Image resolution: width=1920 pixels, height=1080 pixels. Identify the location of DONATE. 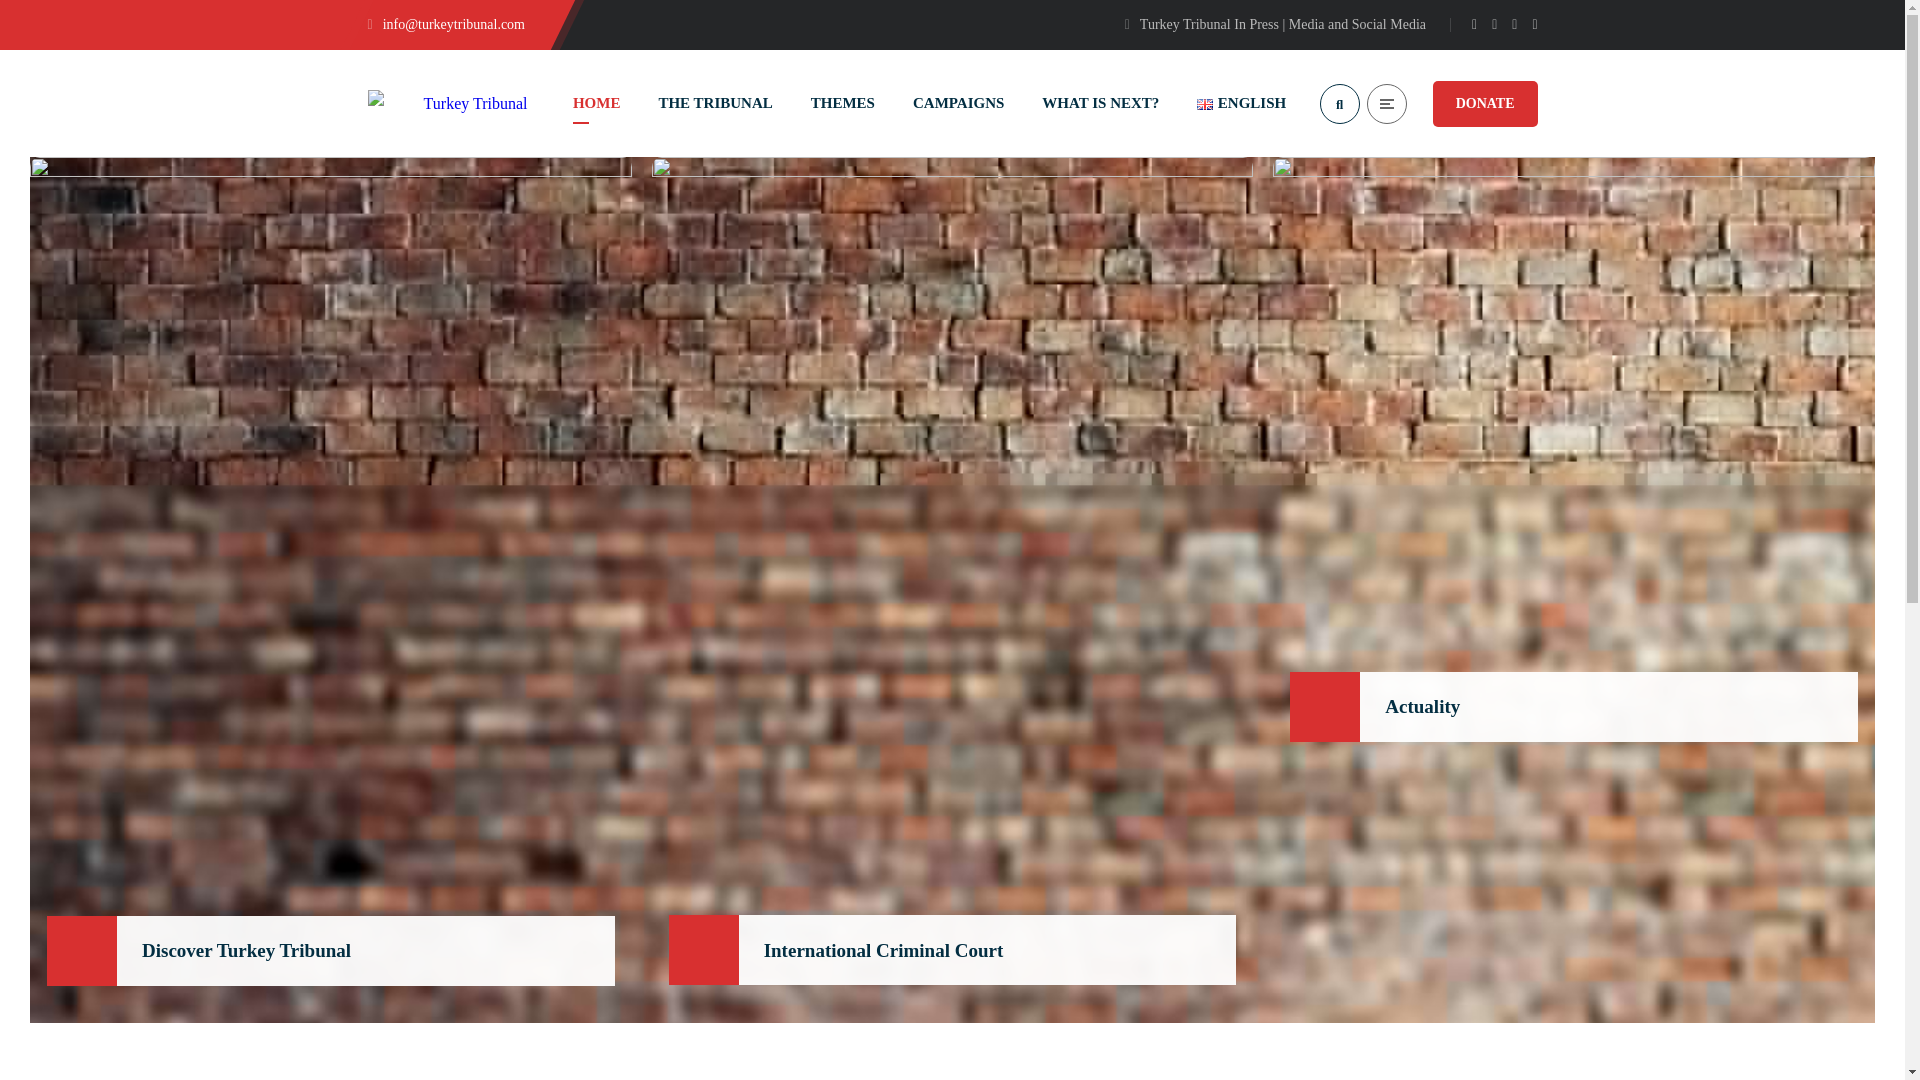
(1484, 102).